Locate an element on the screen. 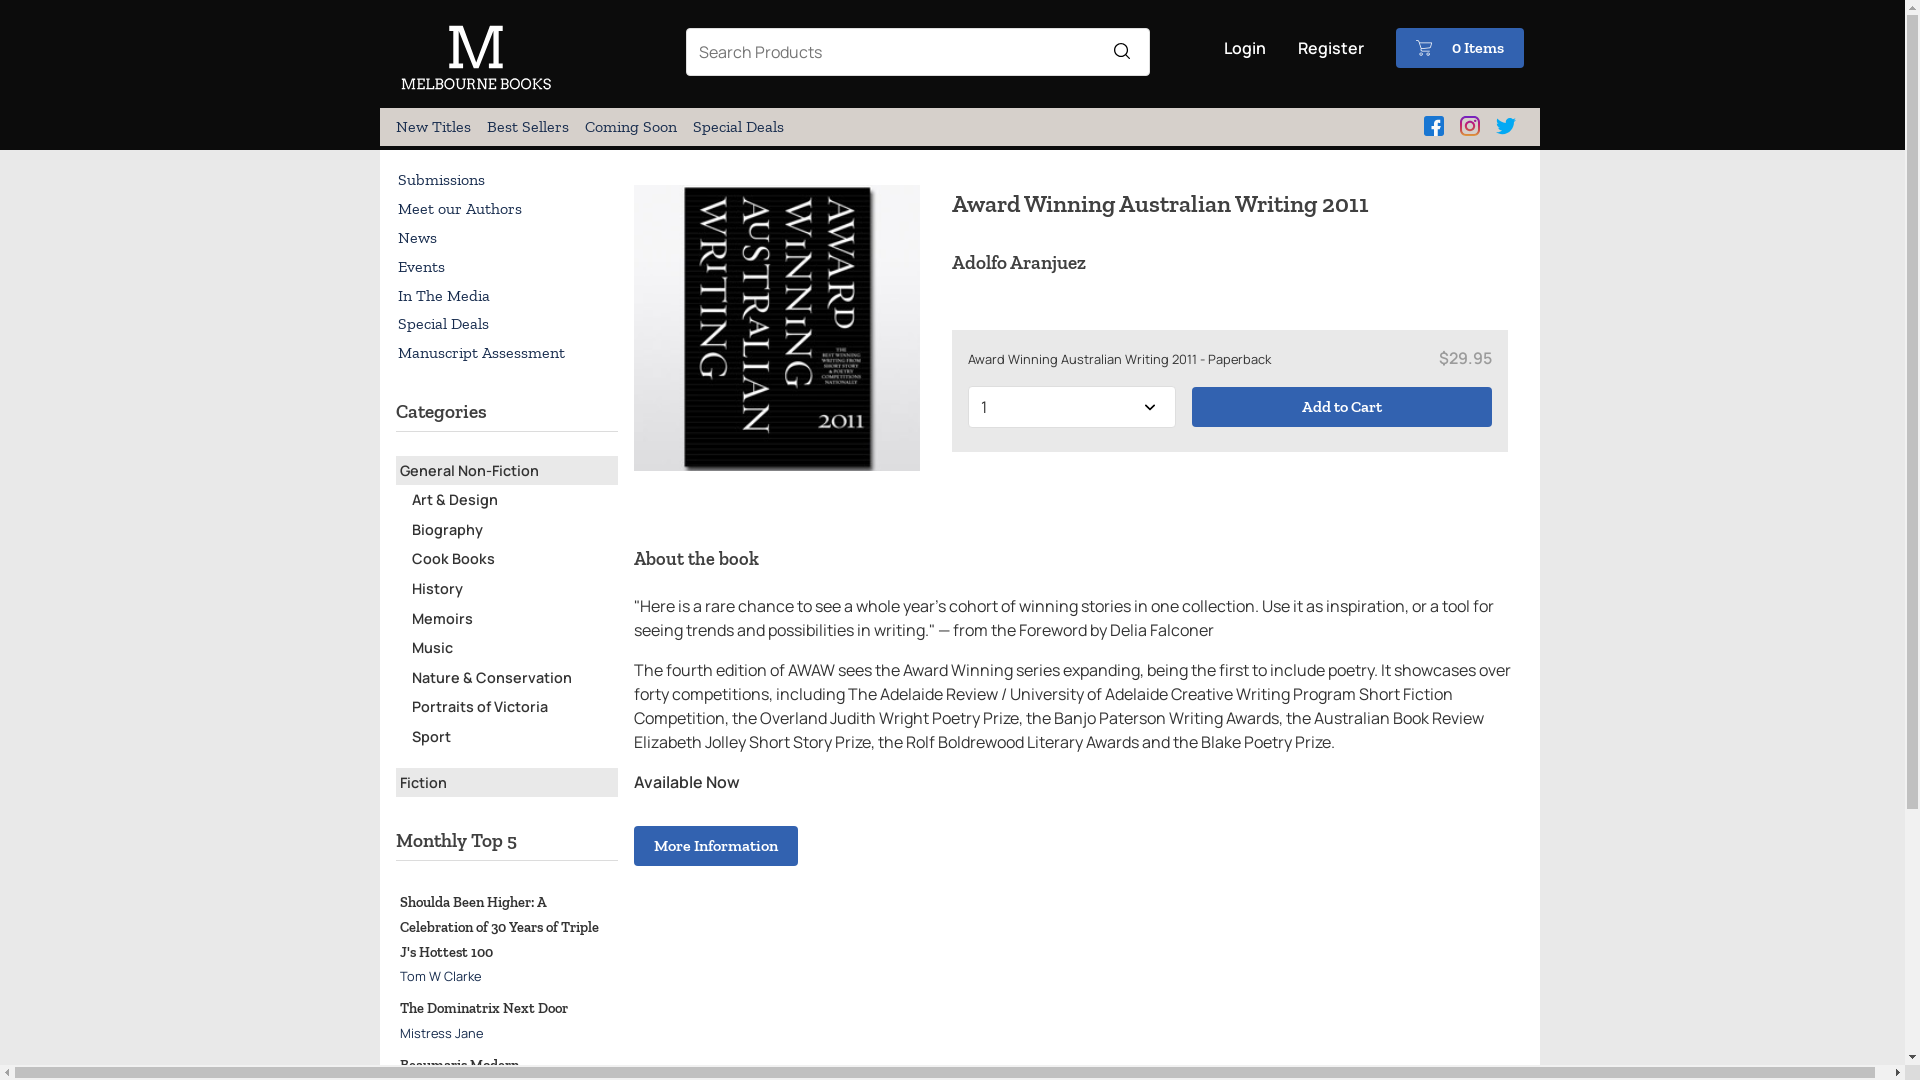 The height and width of the screenshot is (1080, 1920). Fiction is located at coordinates (424, 782).